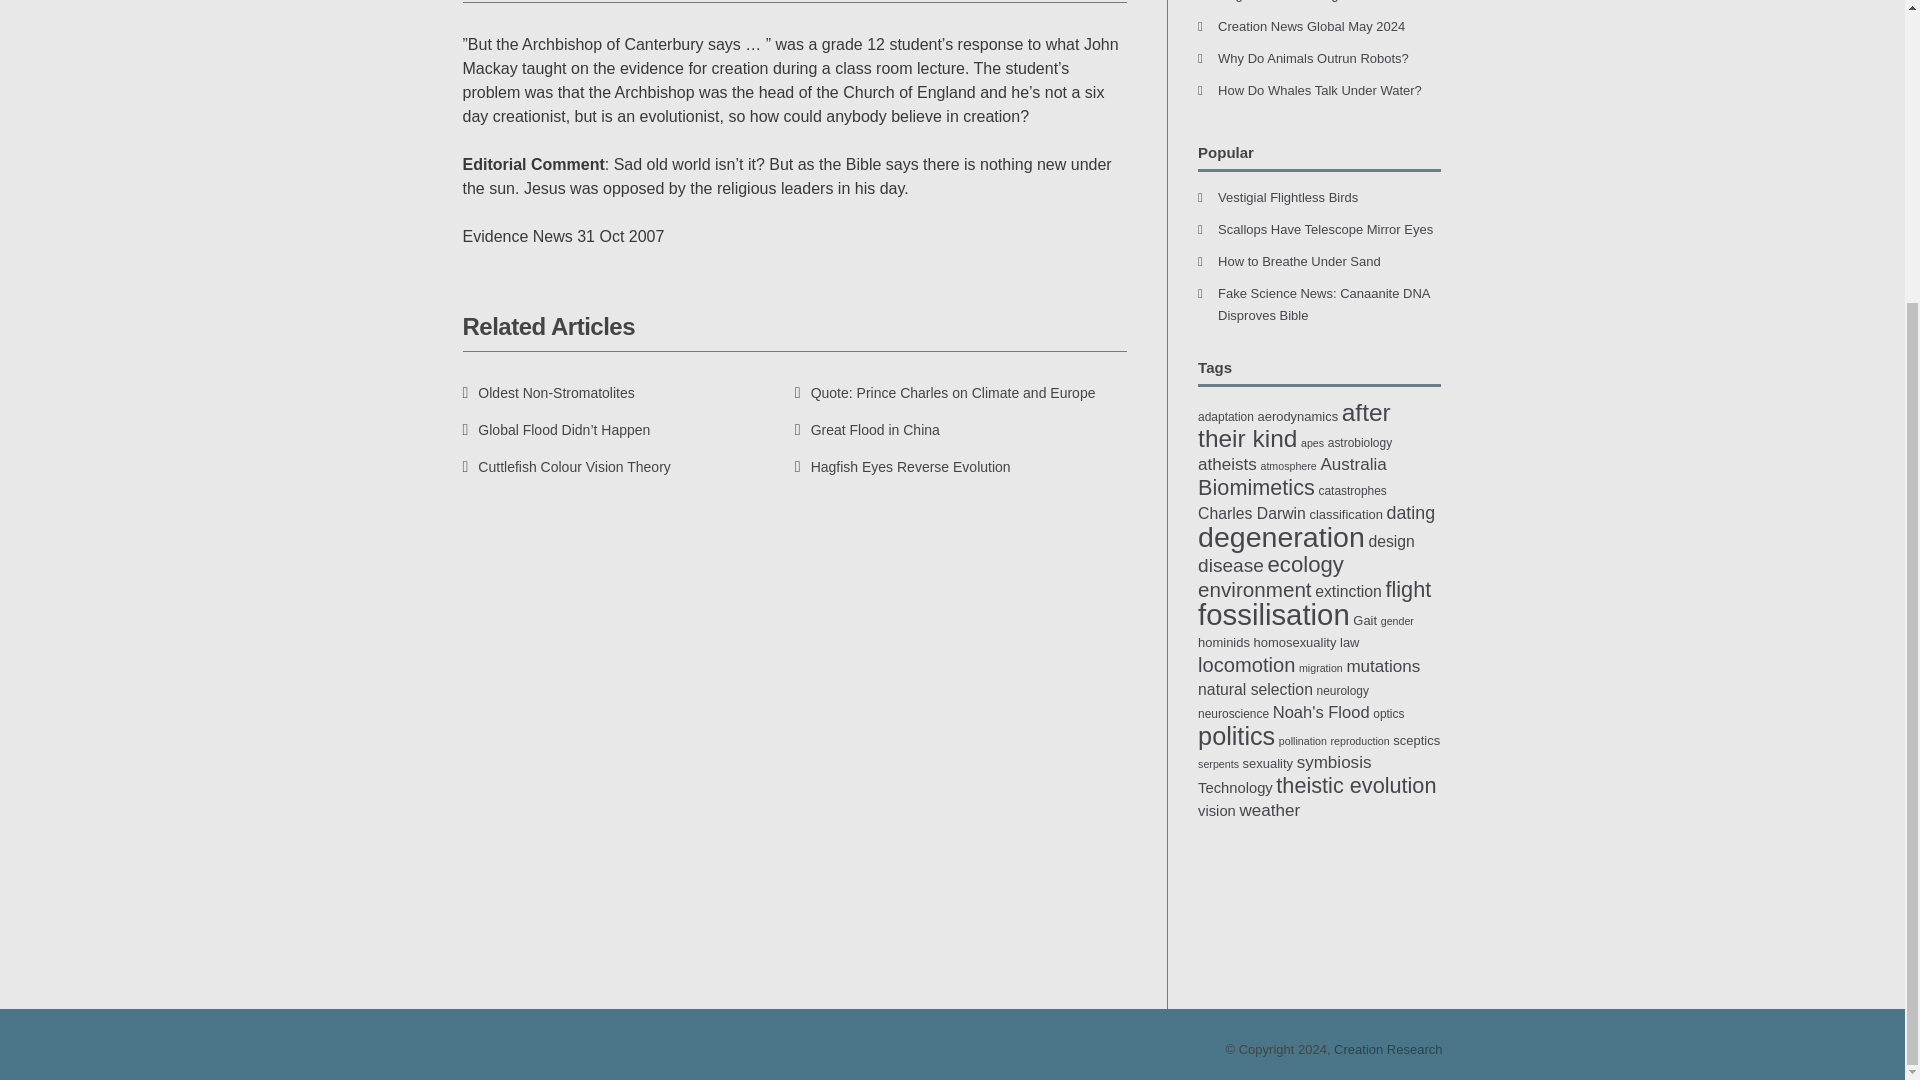 Image resolution: width=1920 pixels, height=1080 pixels. What do you see at coordinates (1324, 229) in the screenshot?
I see `Scallops Have Telescope Mirror Eyes` at bounding box center [1324, 229].